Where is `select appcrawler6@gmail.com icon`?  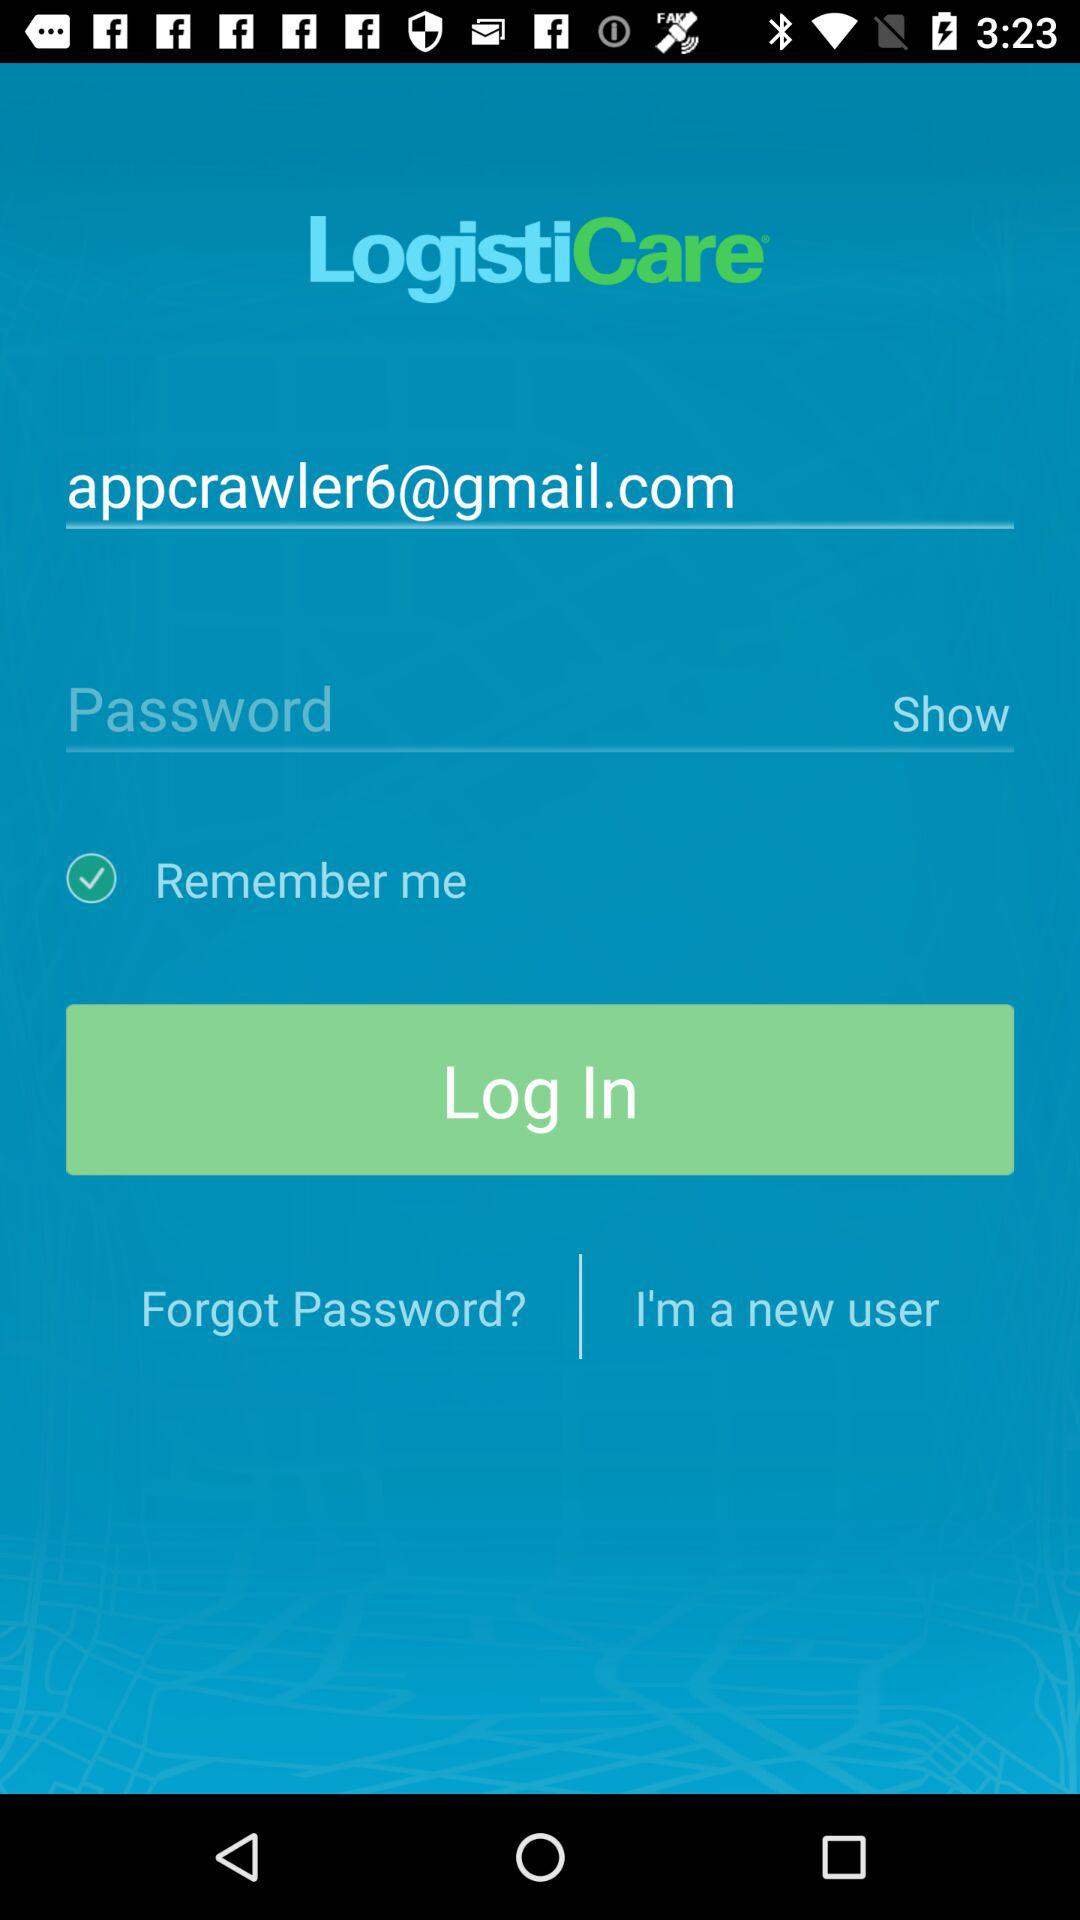 select appcrawler6@gmail.com icon is located at coordinates (540, 482).